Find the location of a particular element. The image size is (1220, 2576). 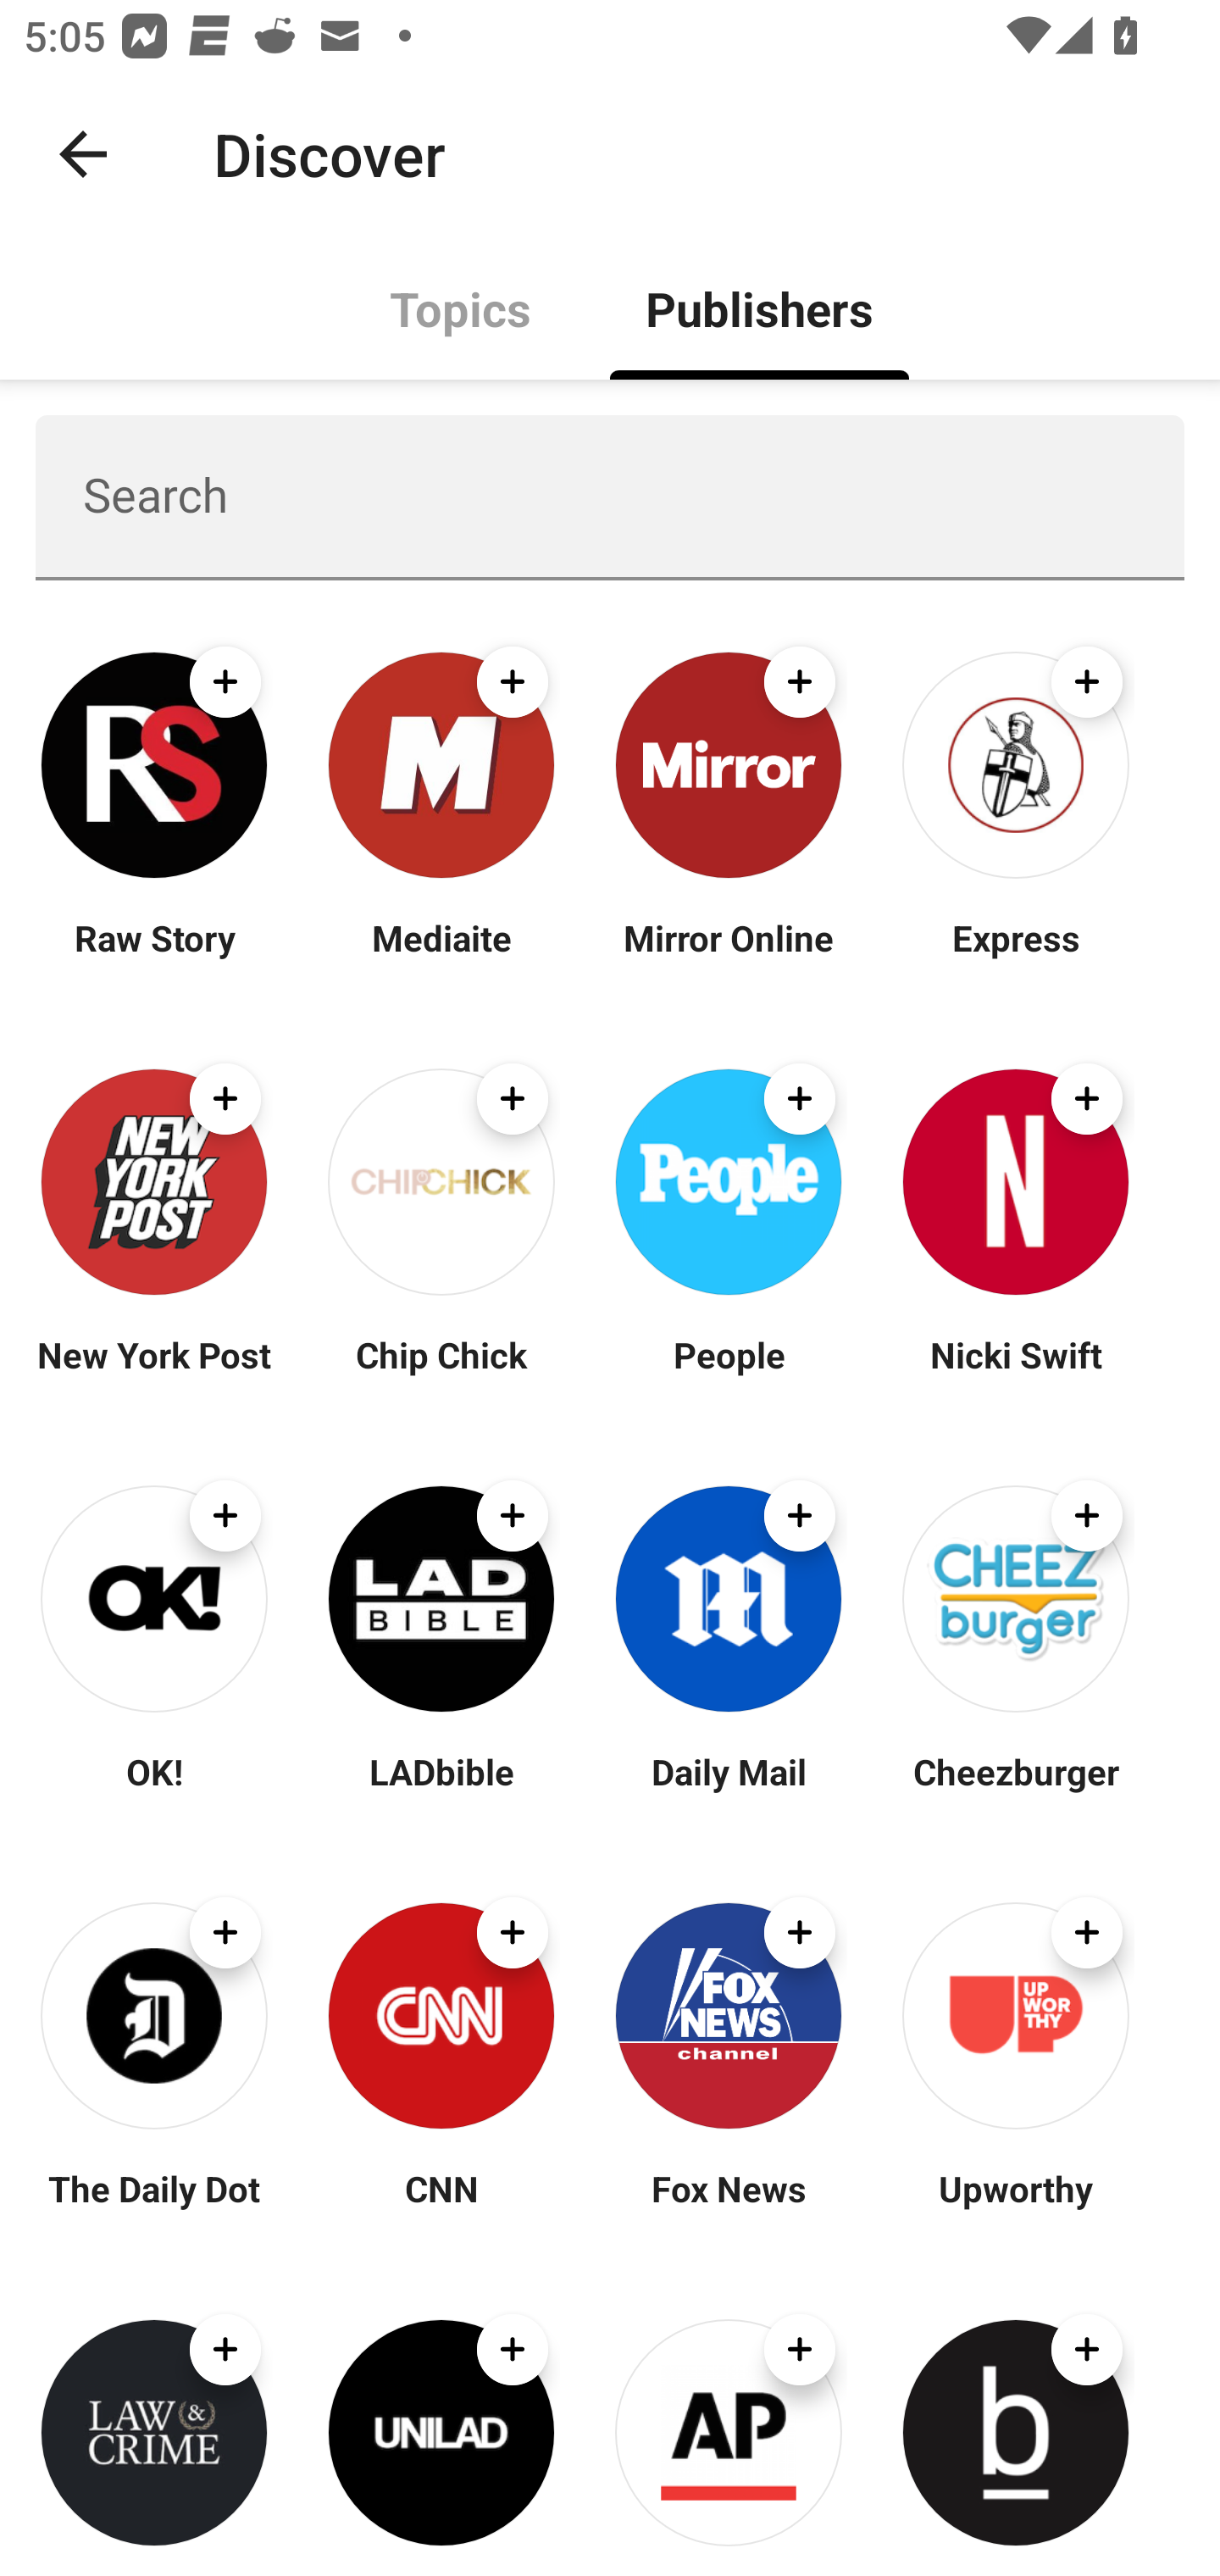

Daily Mail is located at coordinates (729, 1791).